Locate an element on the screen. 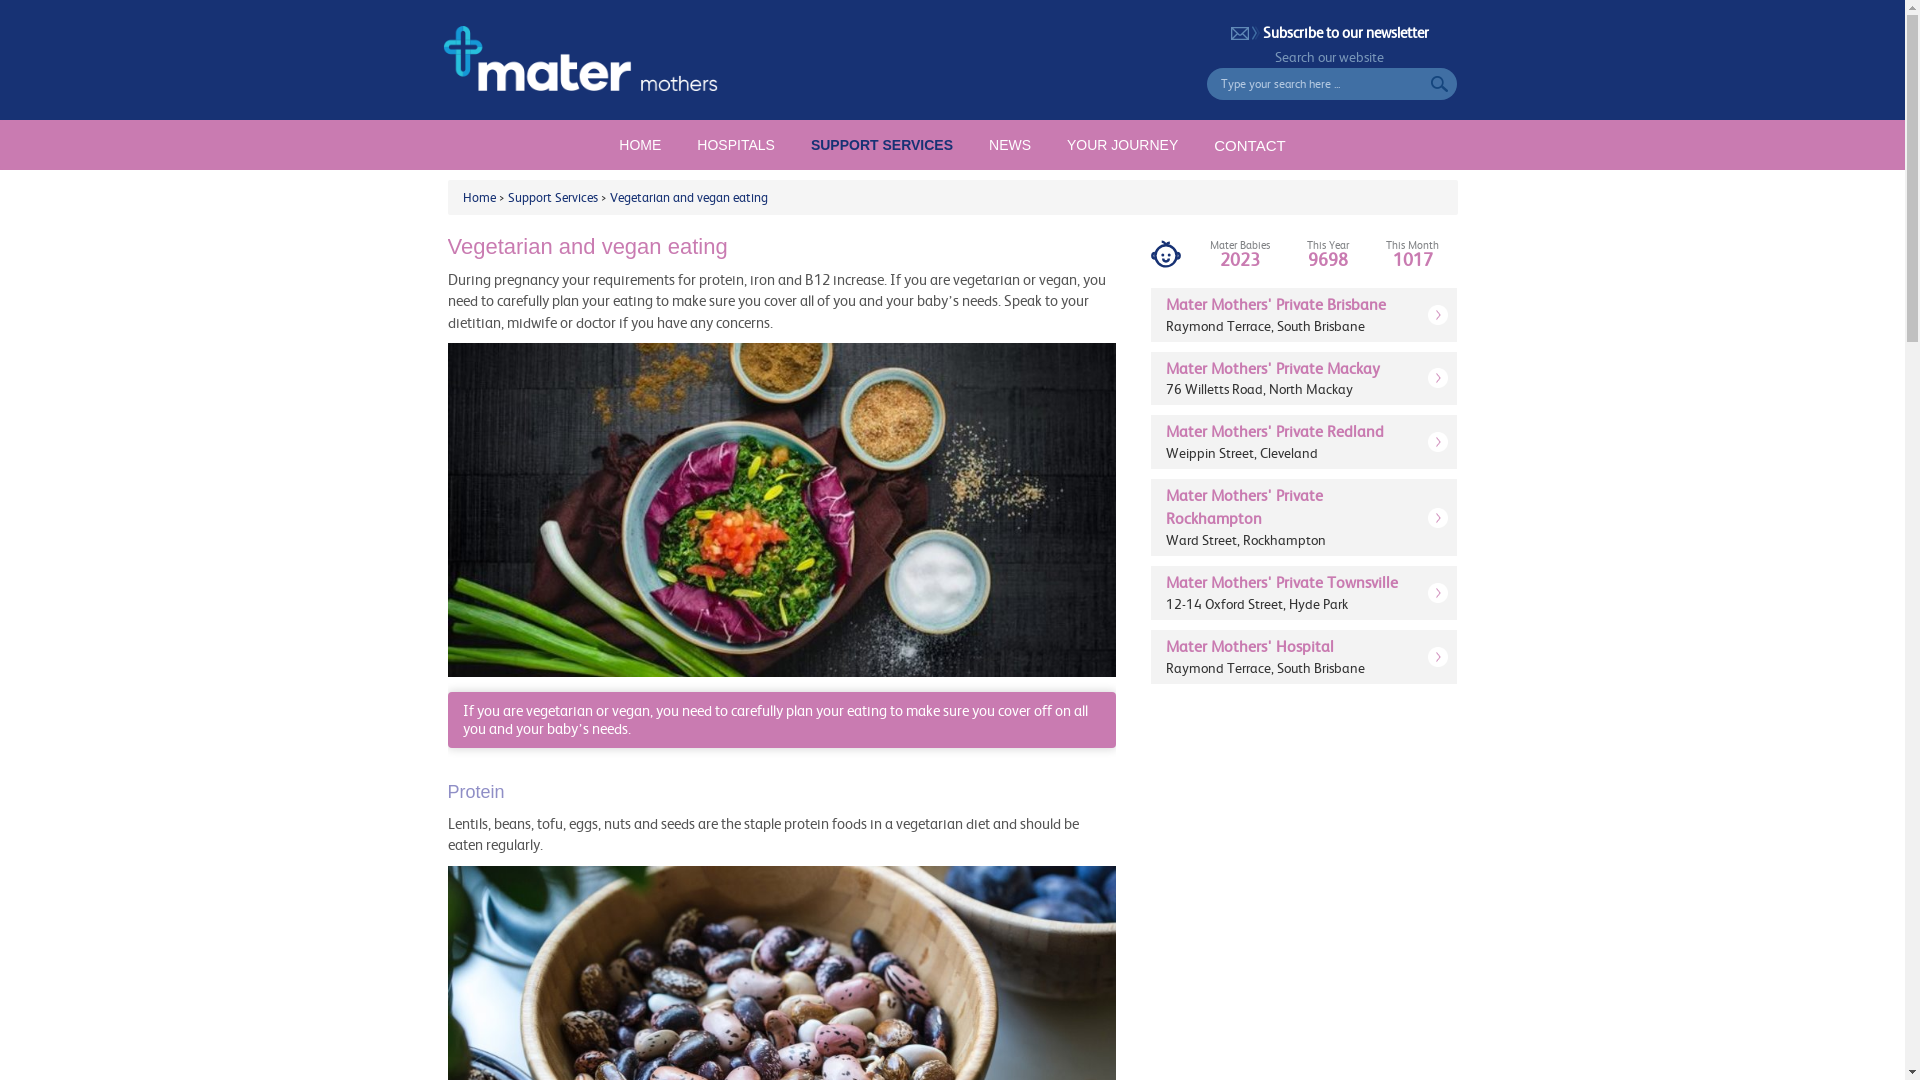 Image resolution: width=1920 pixels, height=1080 pixels. Mater Mothers' Private Mackay is located at coordinates (1273, 368).